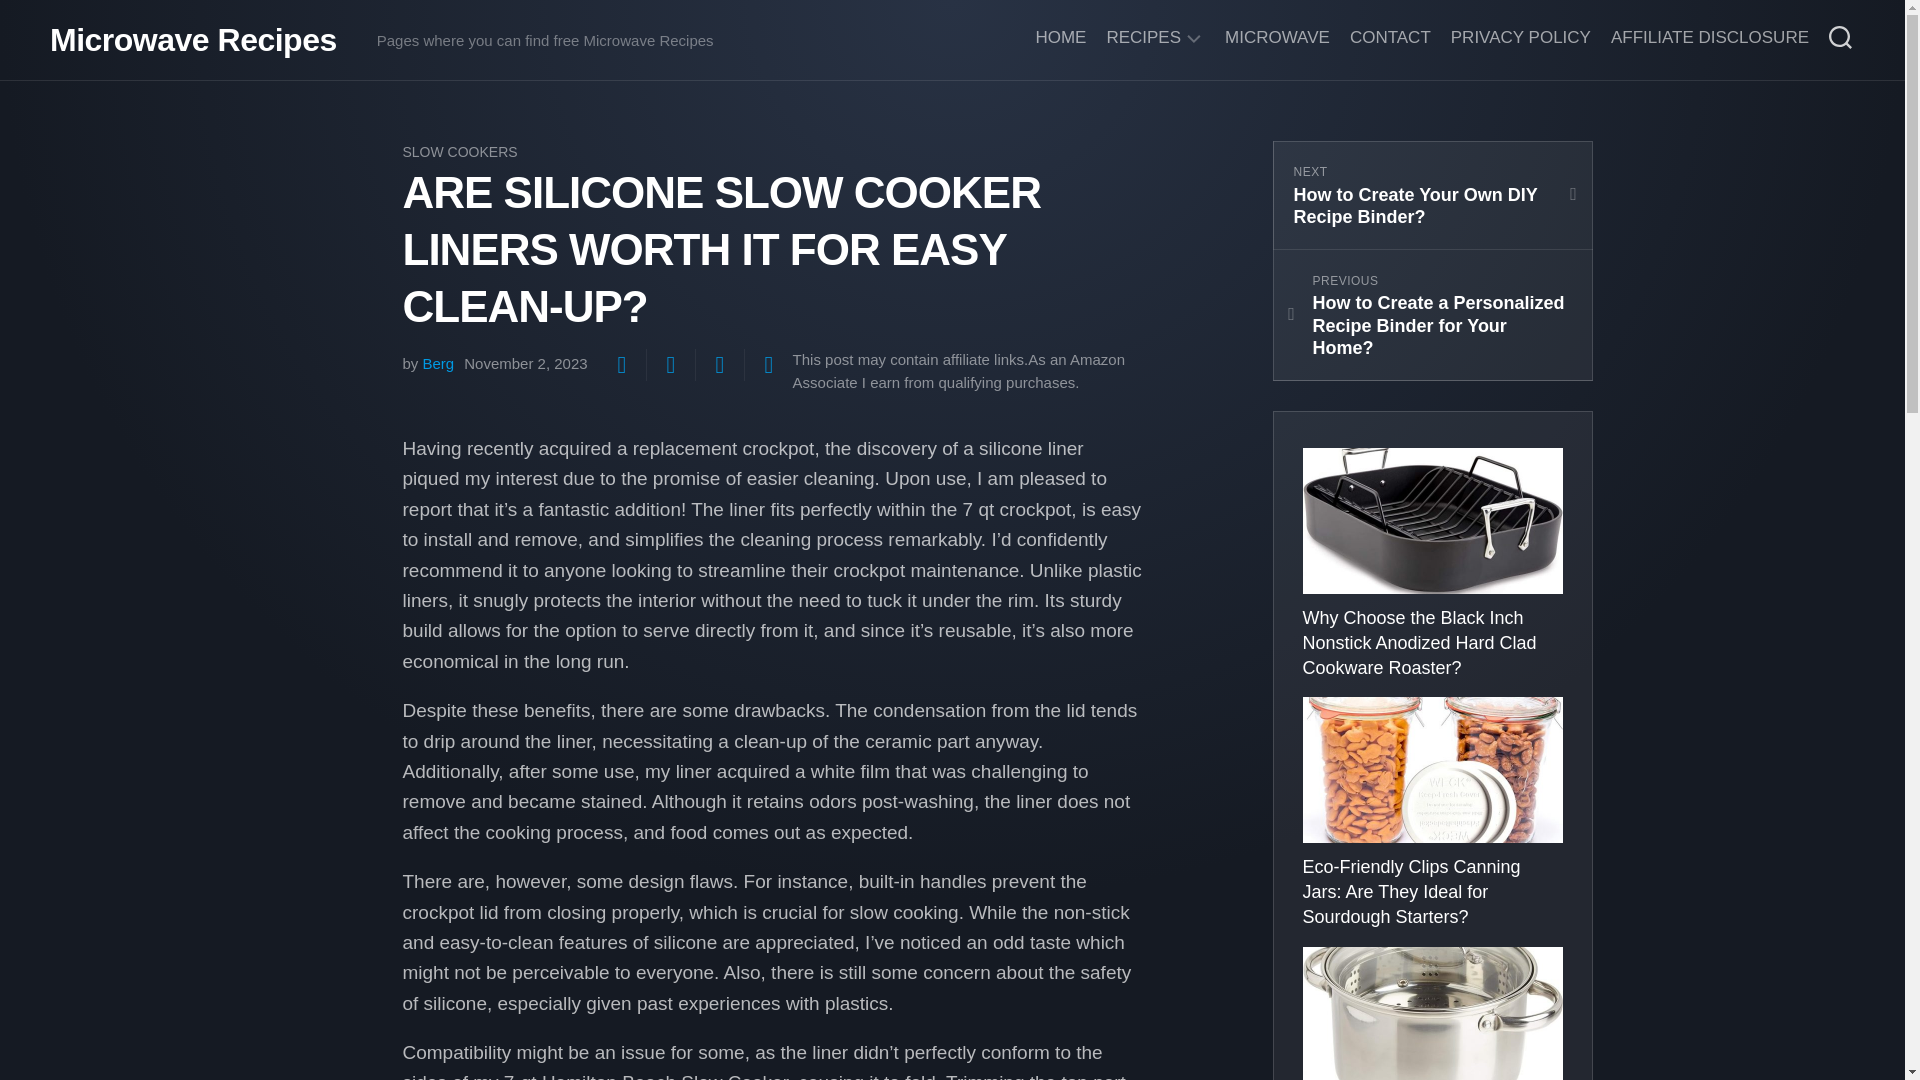 The image size is (1920, 1080). What do you see at coordinates (670, 364) in the screenshot?
I see `MICROWAVE` at bounding box center [670, 364].